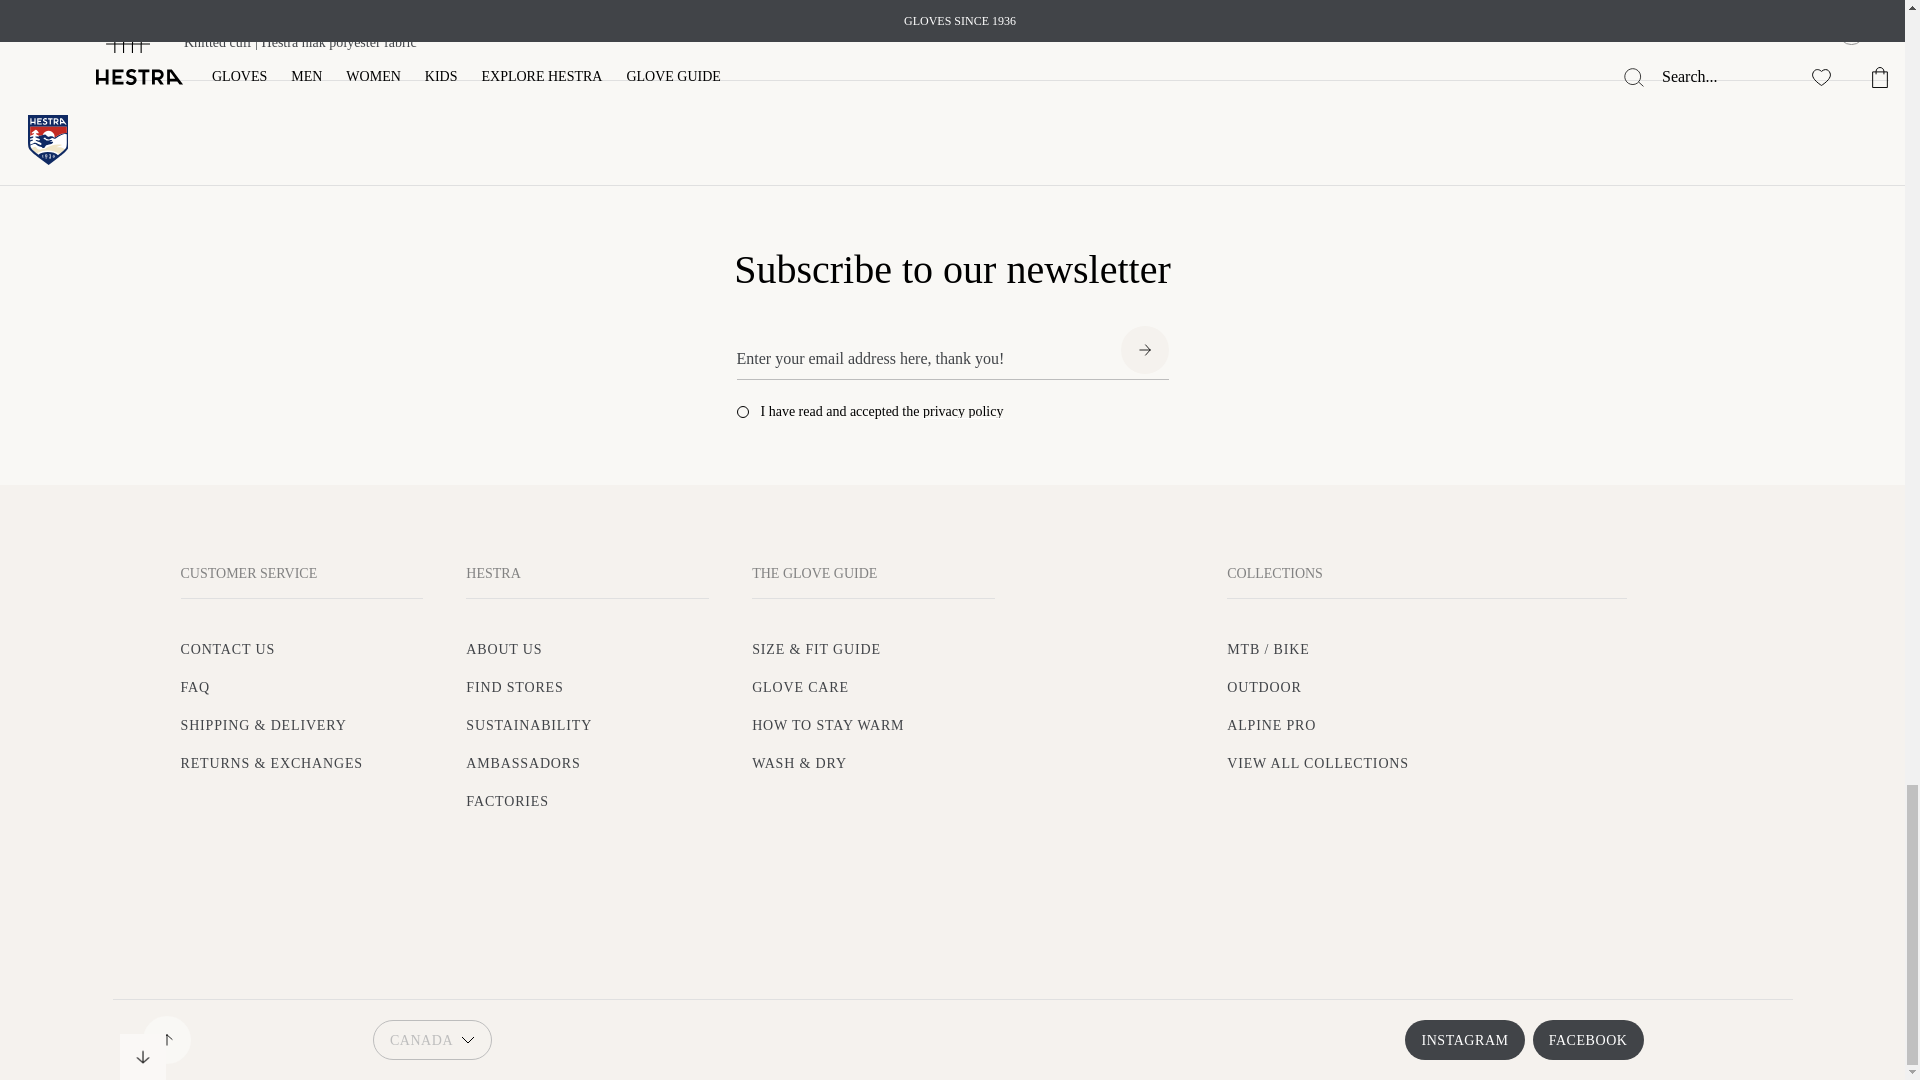 The width and height of the screenshot is (1920, 1080). What do you see at coordinates (228, 648) in the screenshot?
I see `CONTACT US` at bounding box center [228, 648].